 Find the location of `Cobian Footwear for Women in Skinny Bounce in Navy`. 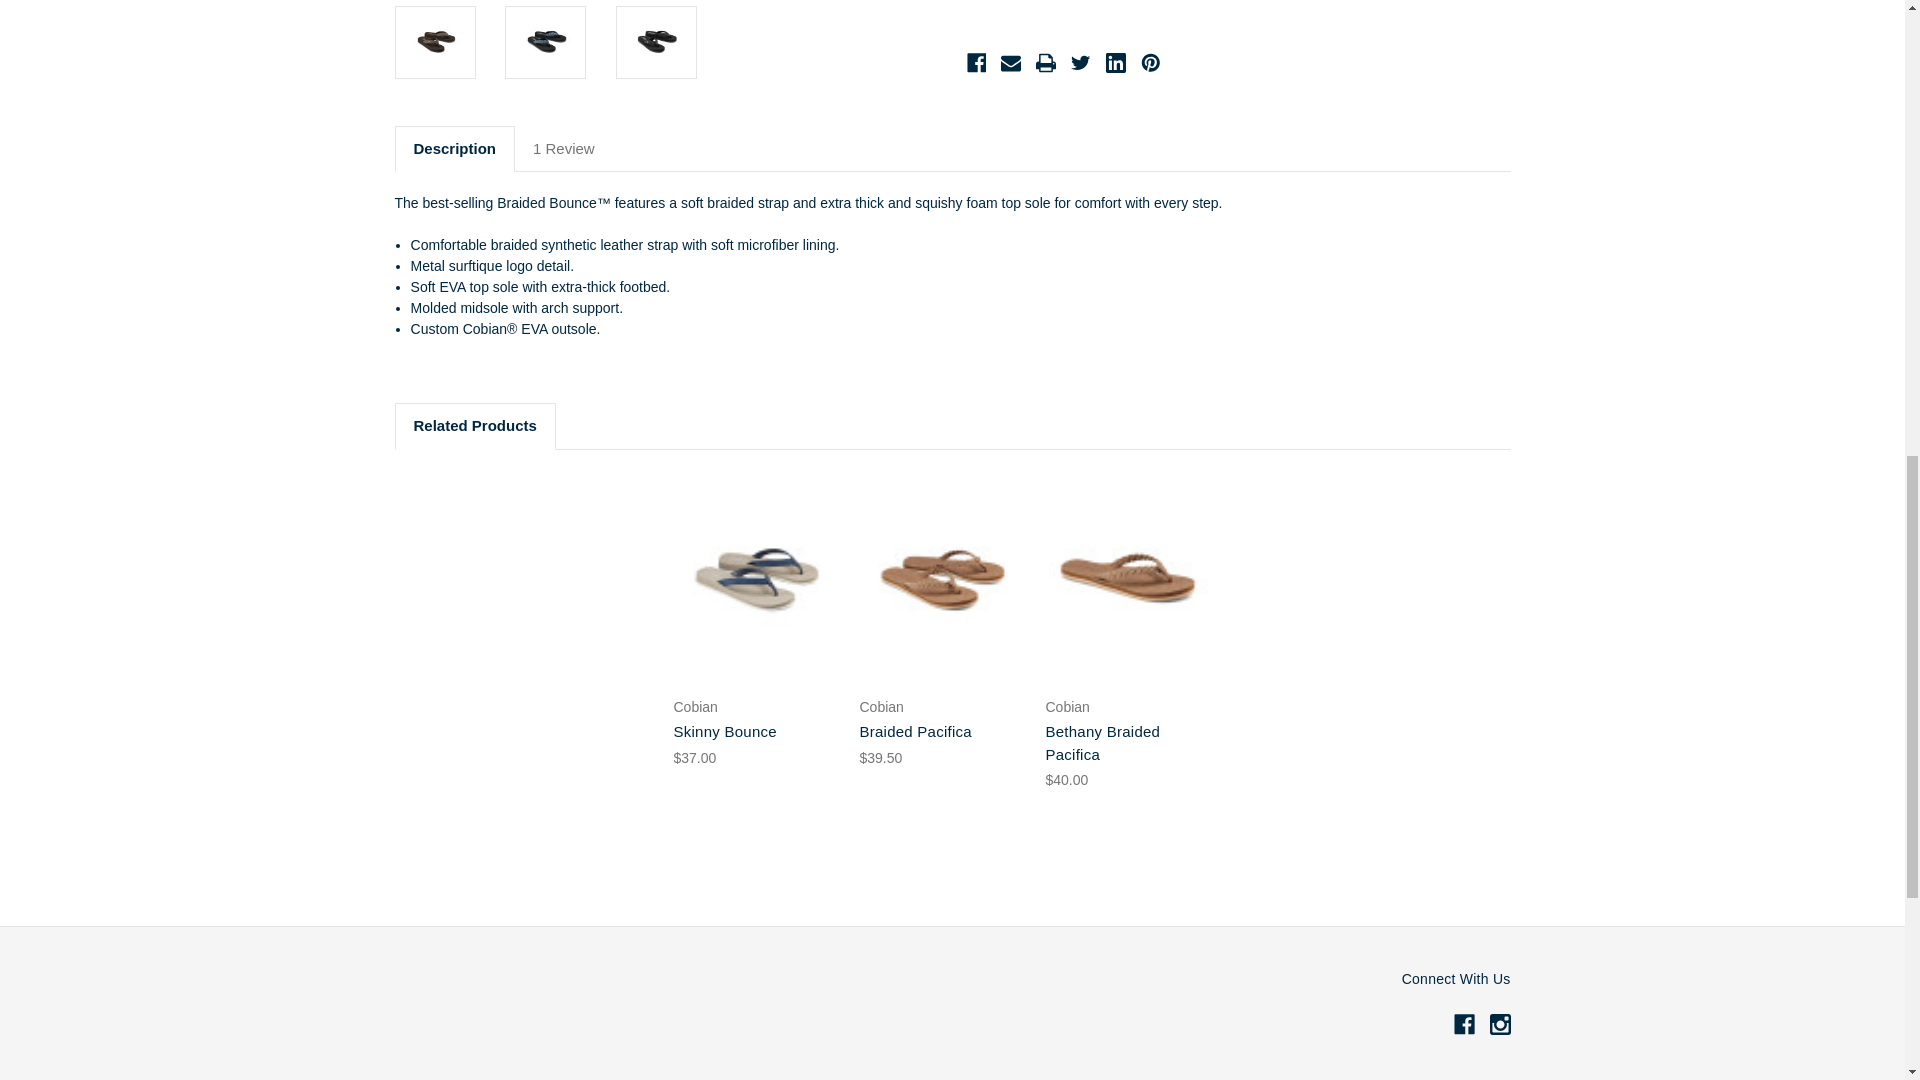

Cobian Footwear for Women in Skinny Bounce in Navy is located at coordinates (755, 578).